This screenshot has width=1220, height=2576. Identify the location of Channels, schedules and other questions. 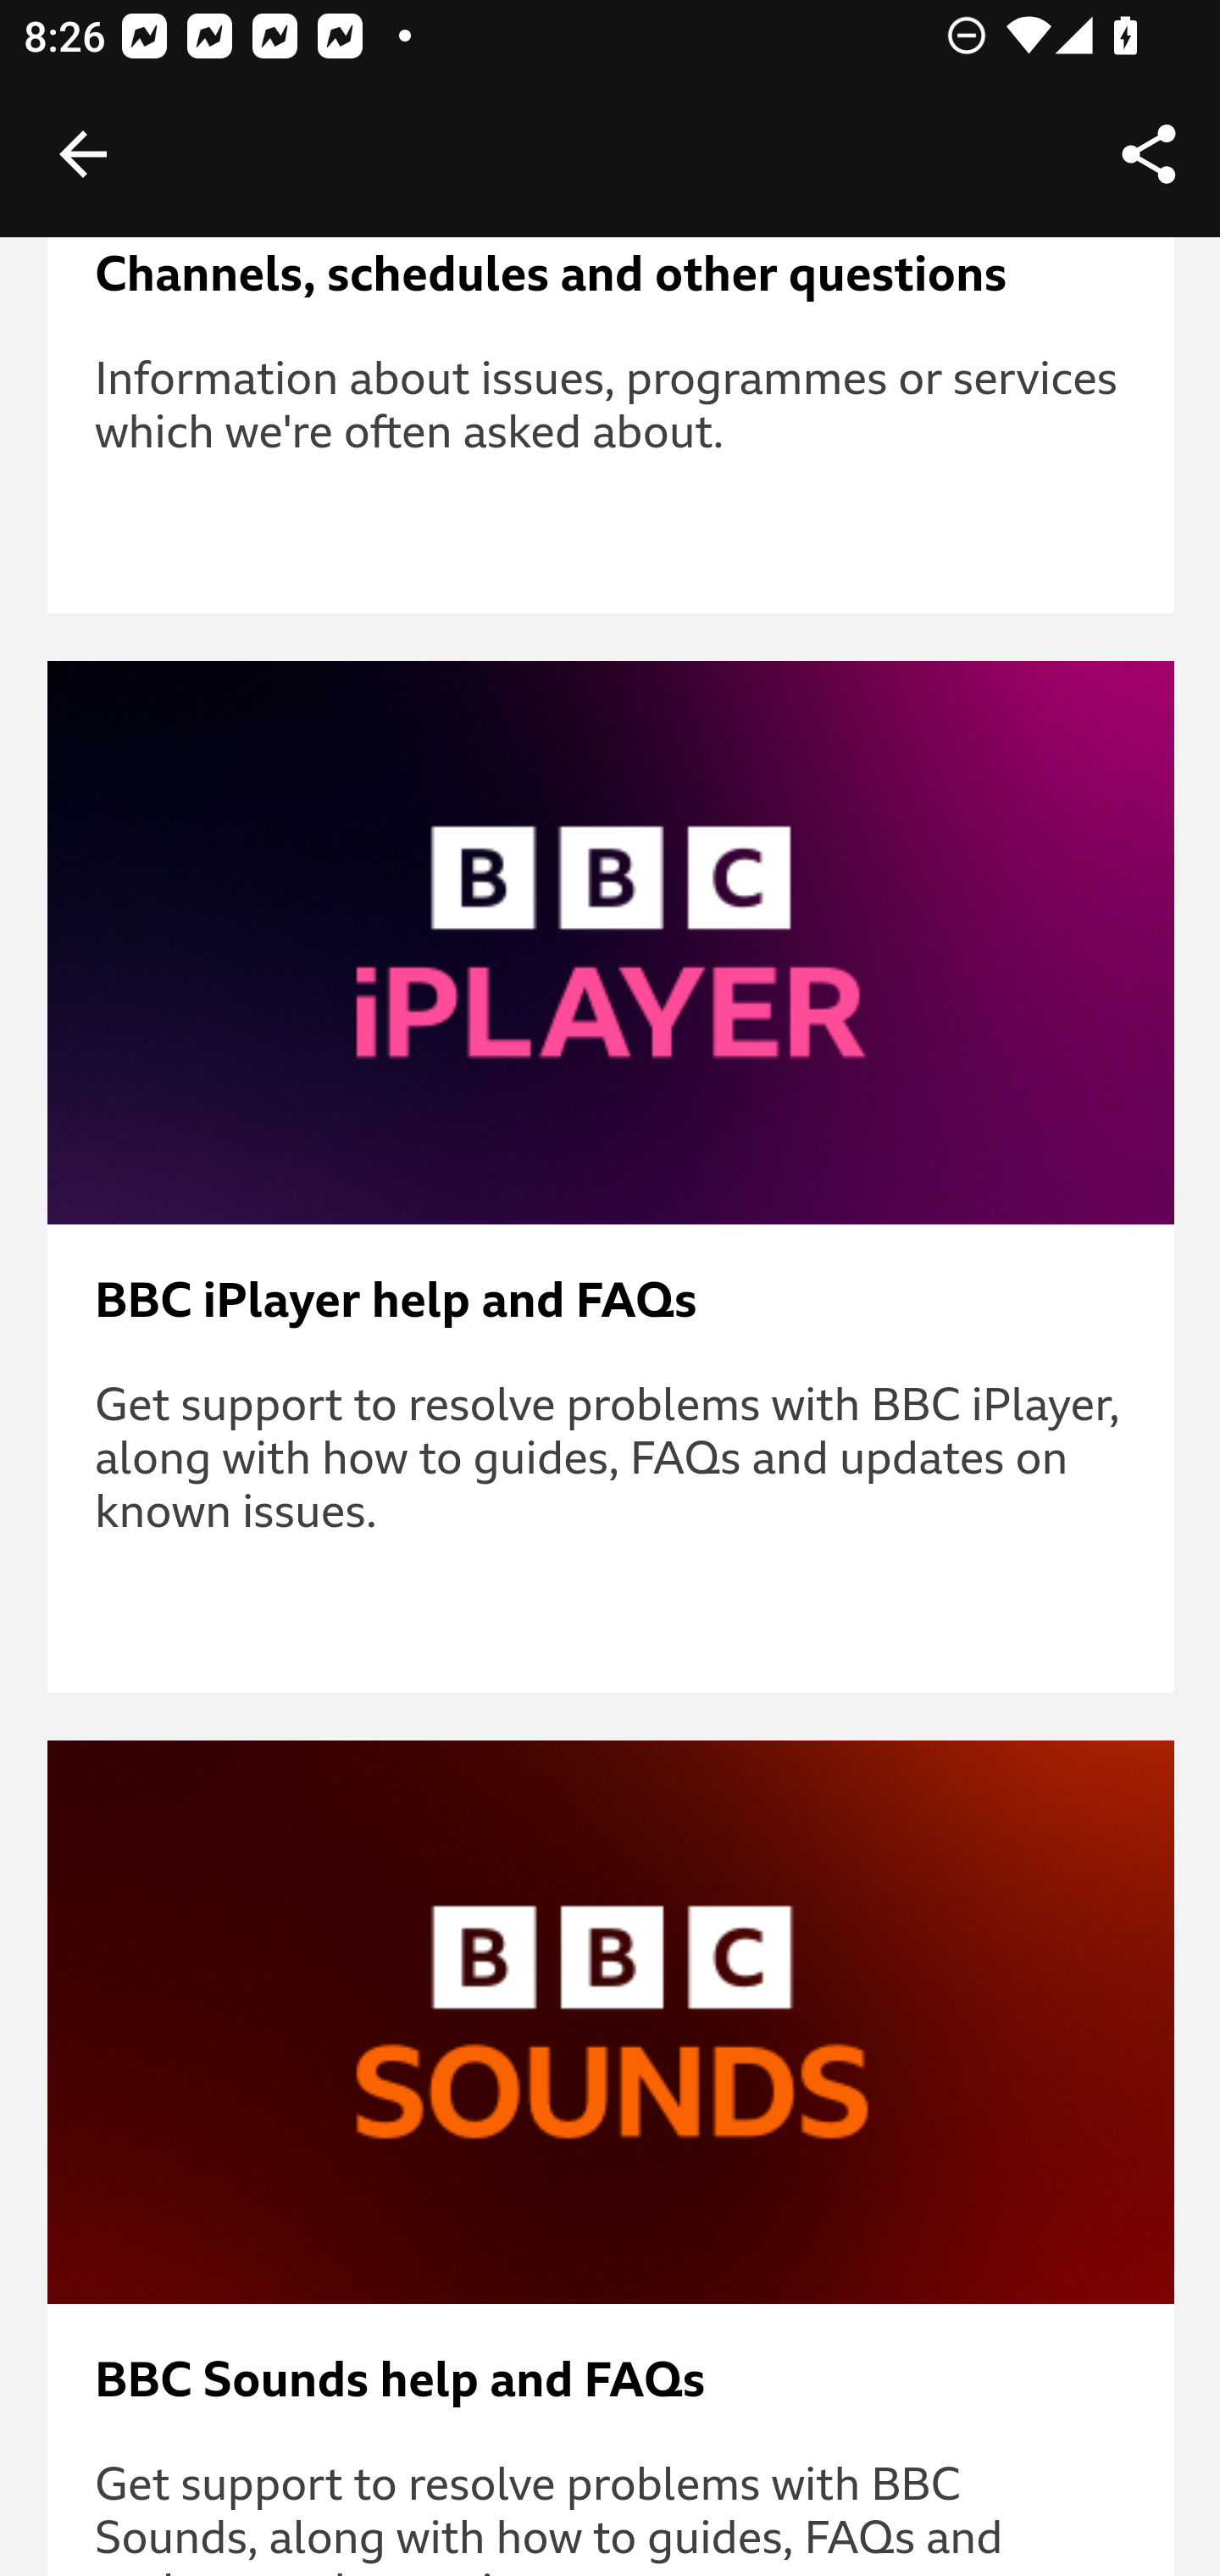
(612, 275).